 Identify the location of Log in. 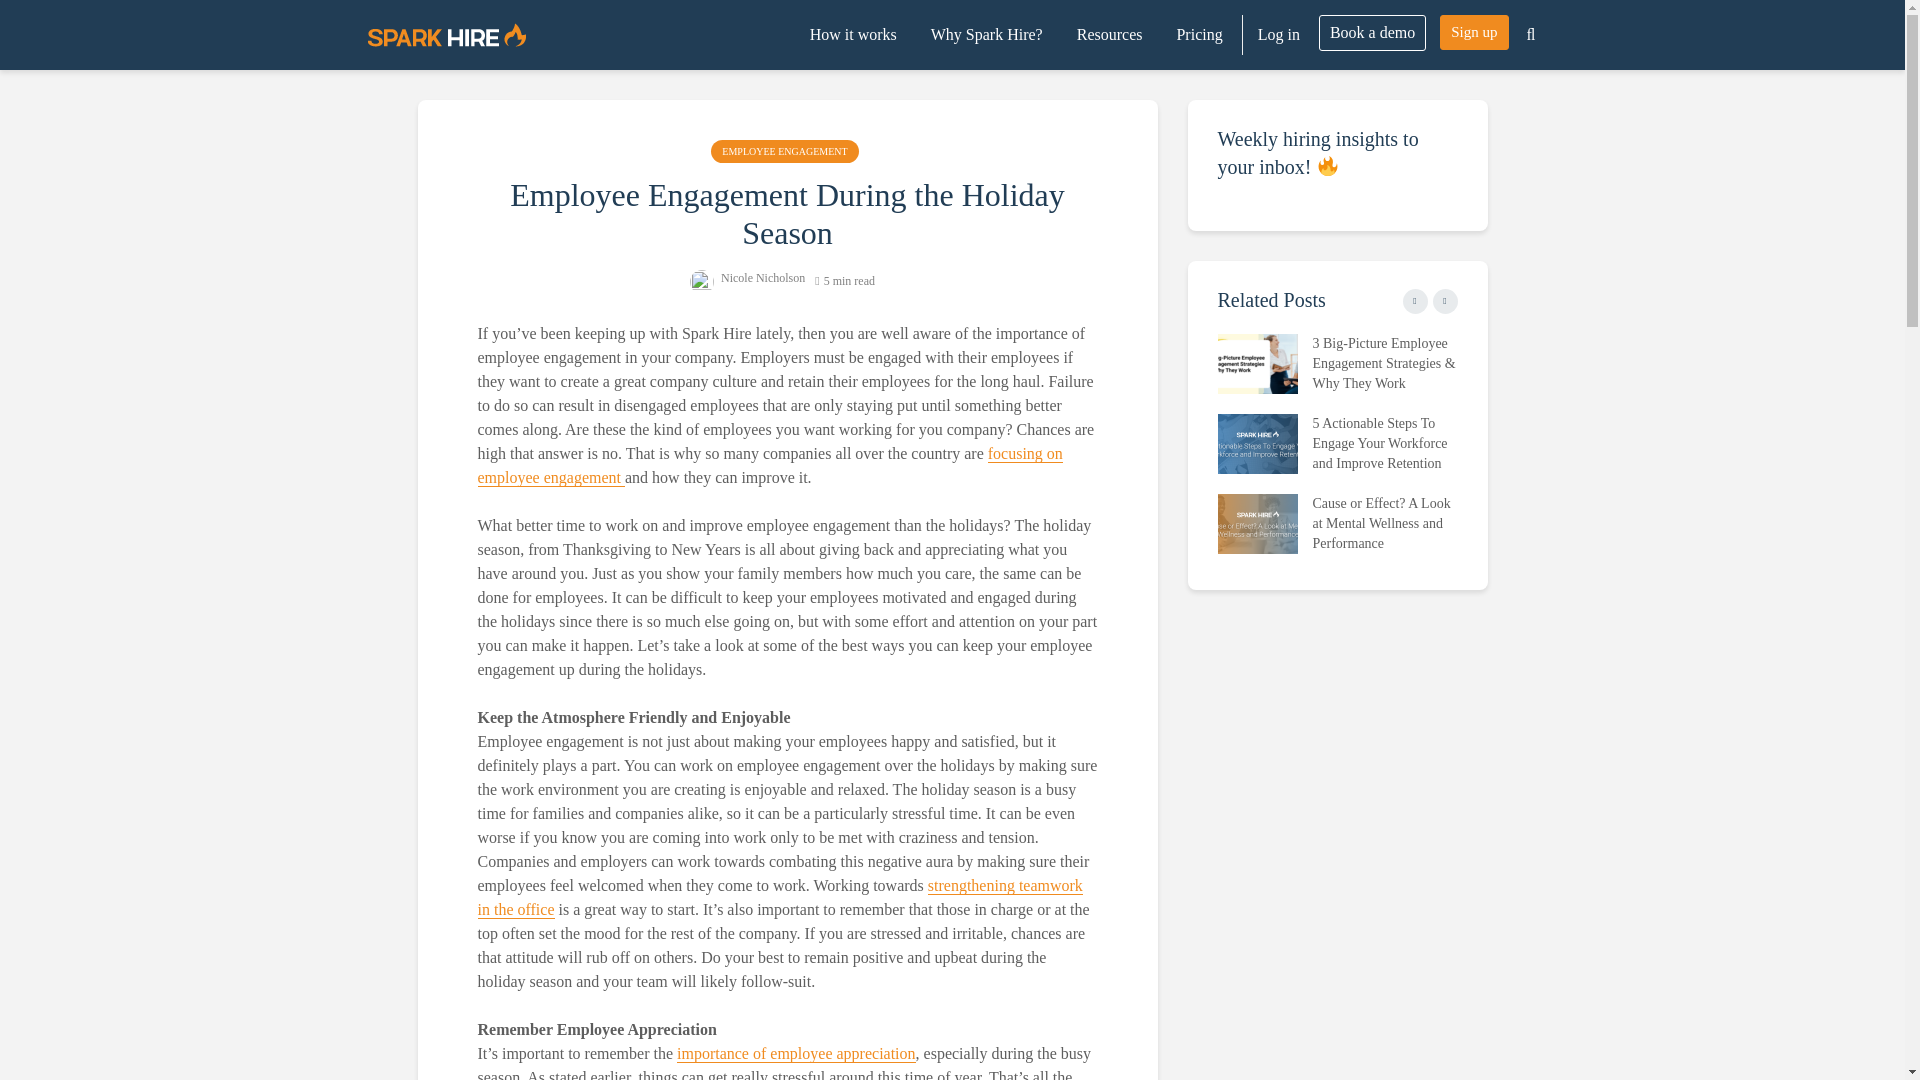
(1278, 35).